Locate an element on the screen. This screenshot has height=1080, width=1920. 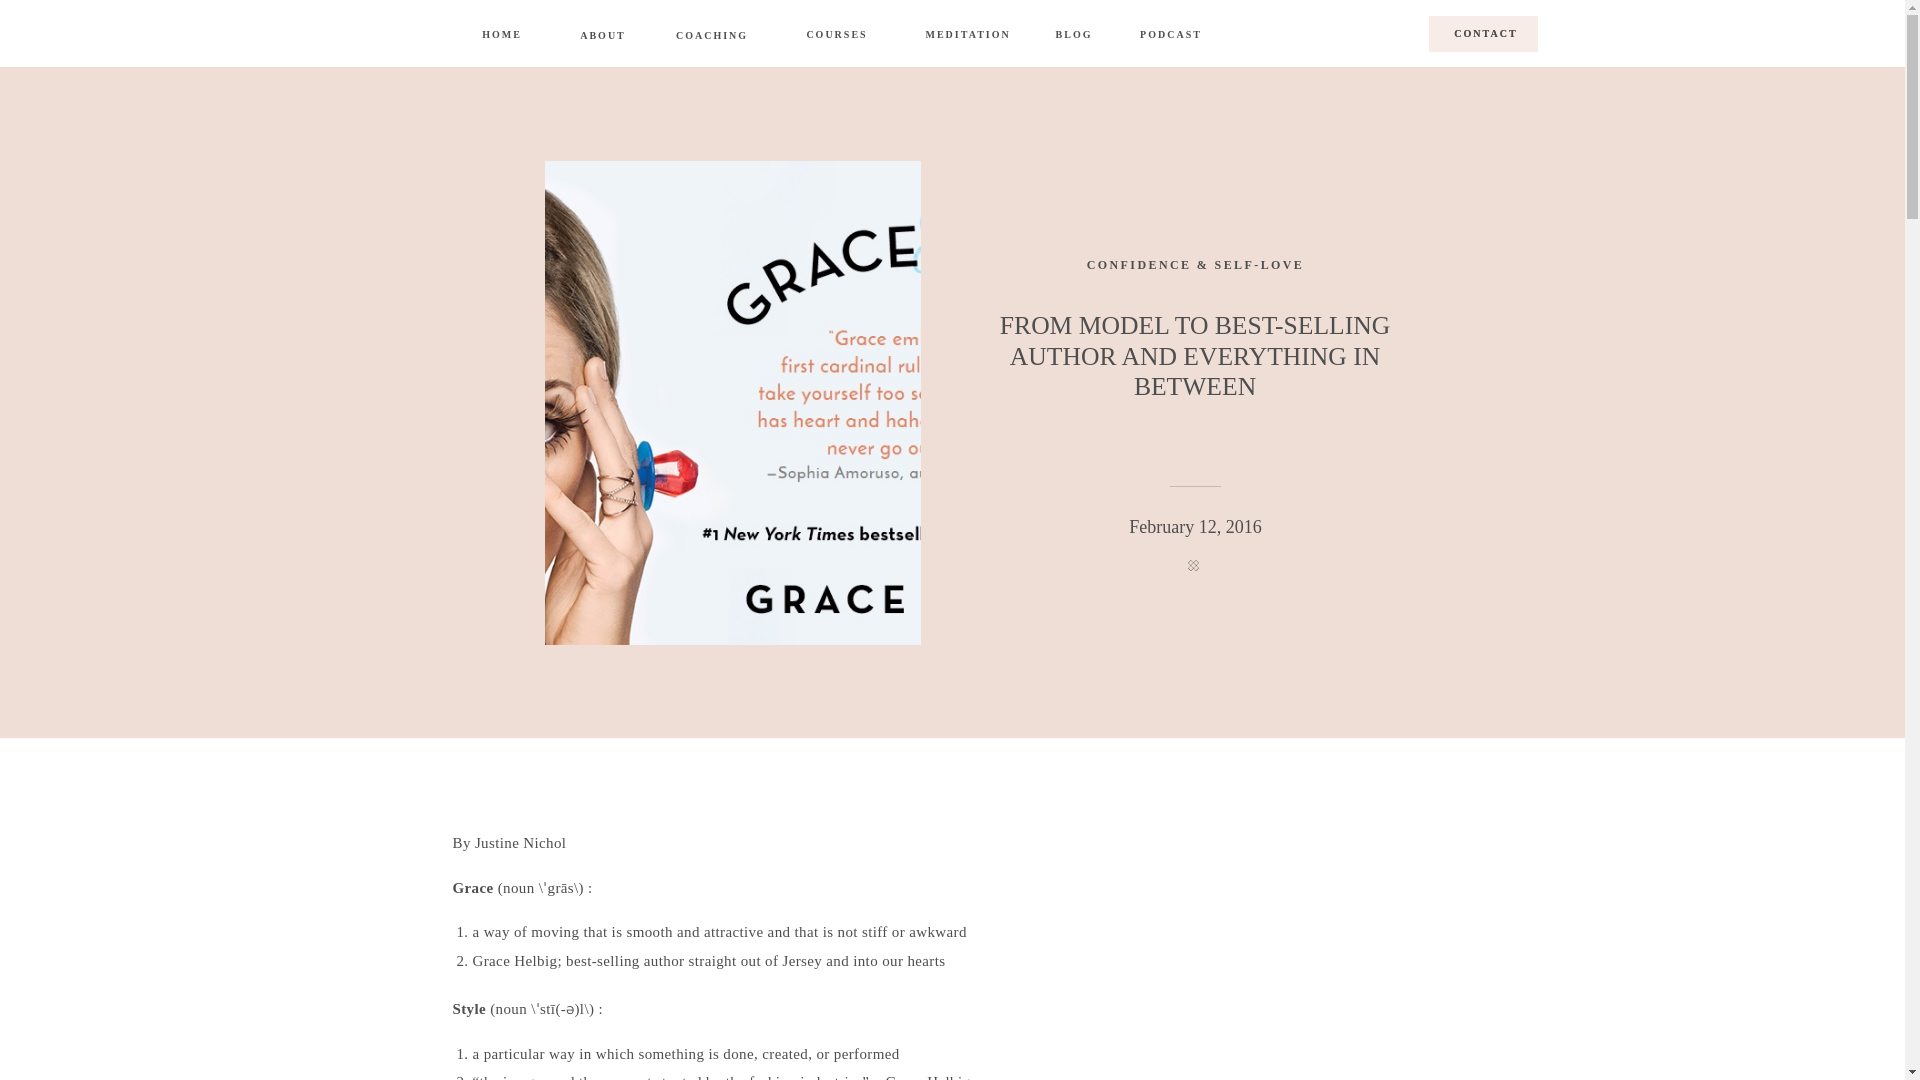
ABOUT is located at coordinates (602, 36).